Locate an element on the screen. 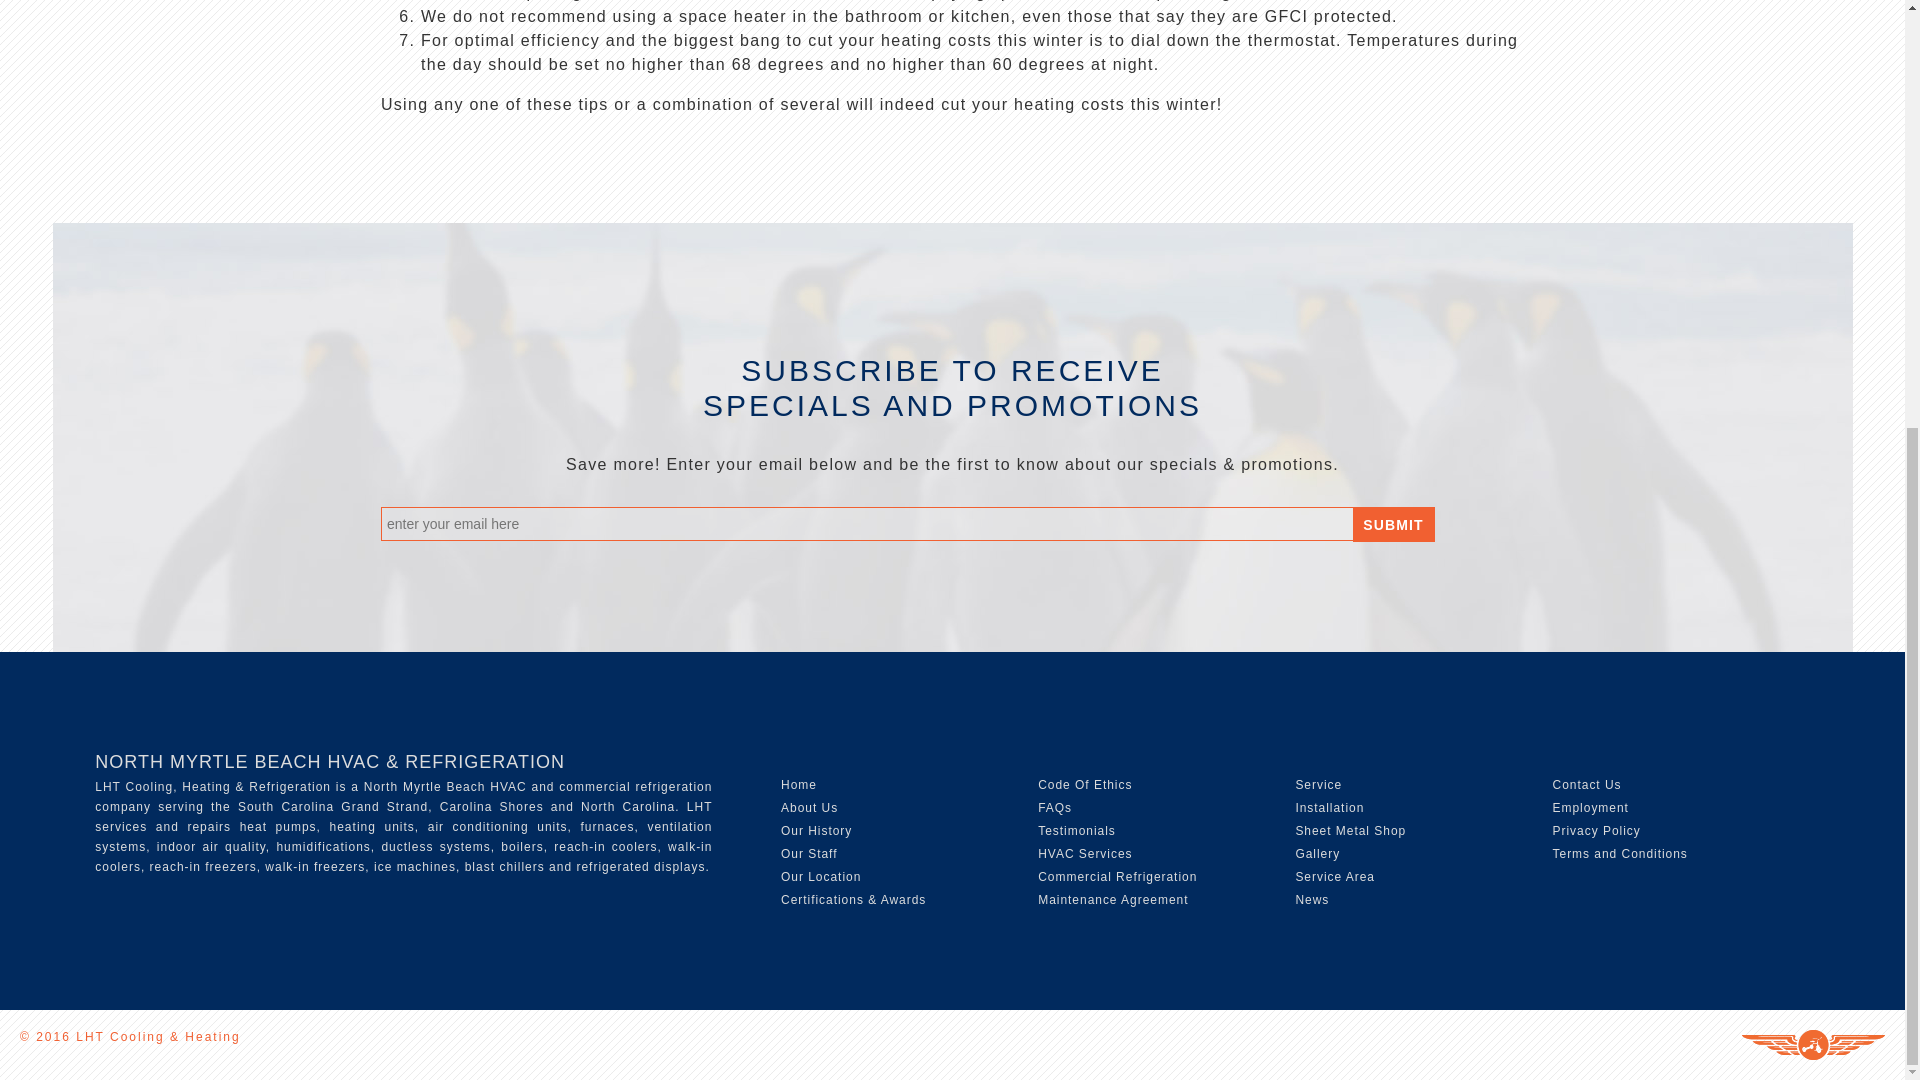  Home is located at coordinates (799, 784).